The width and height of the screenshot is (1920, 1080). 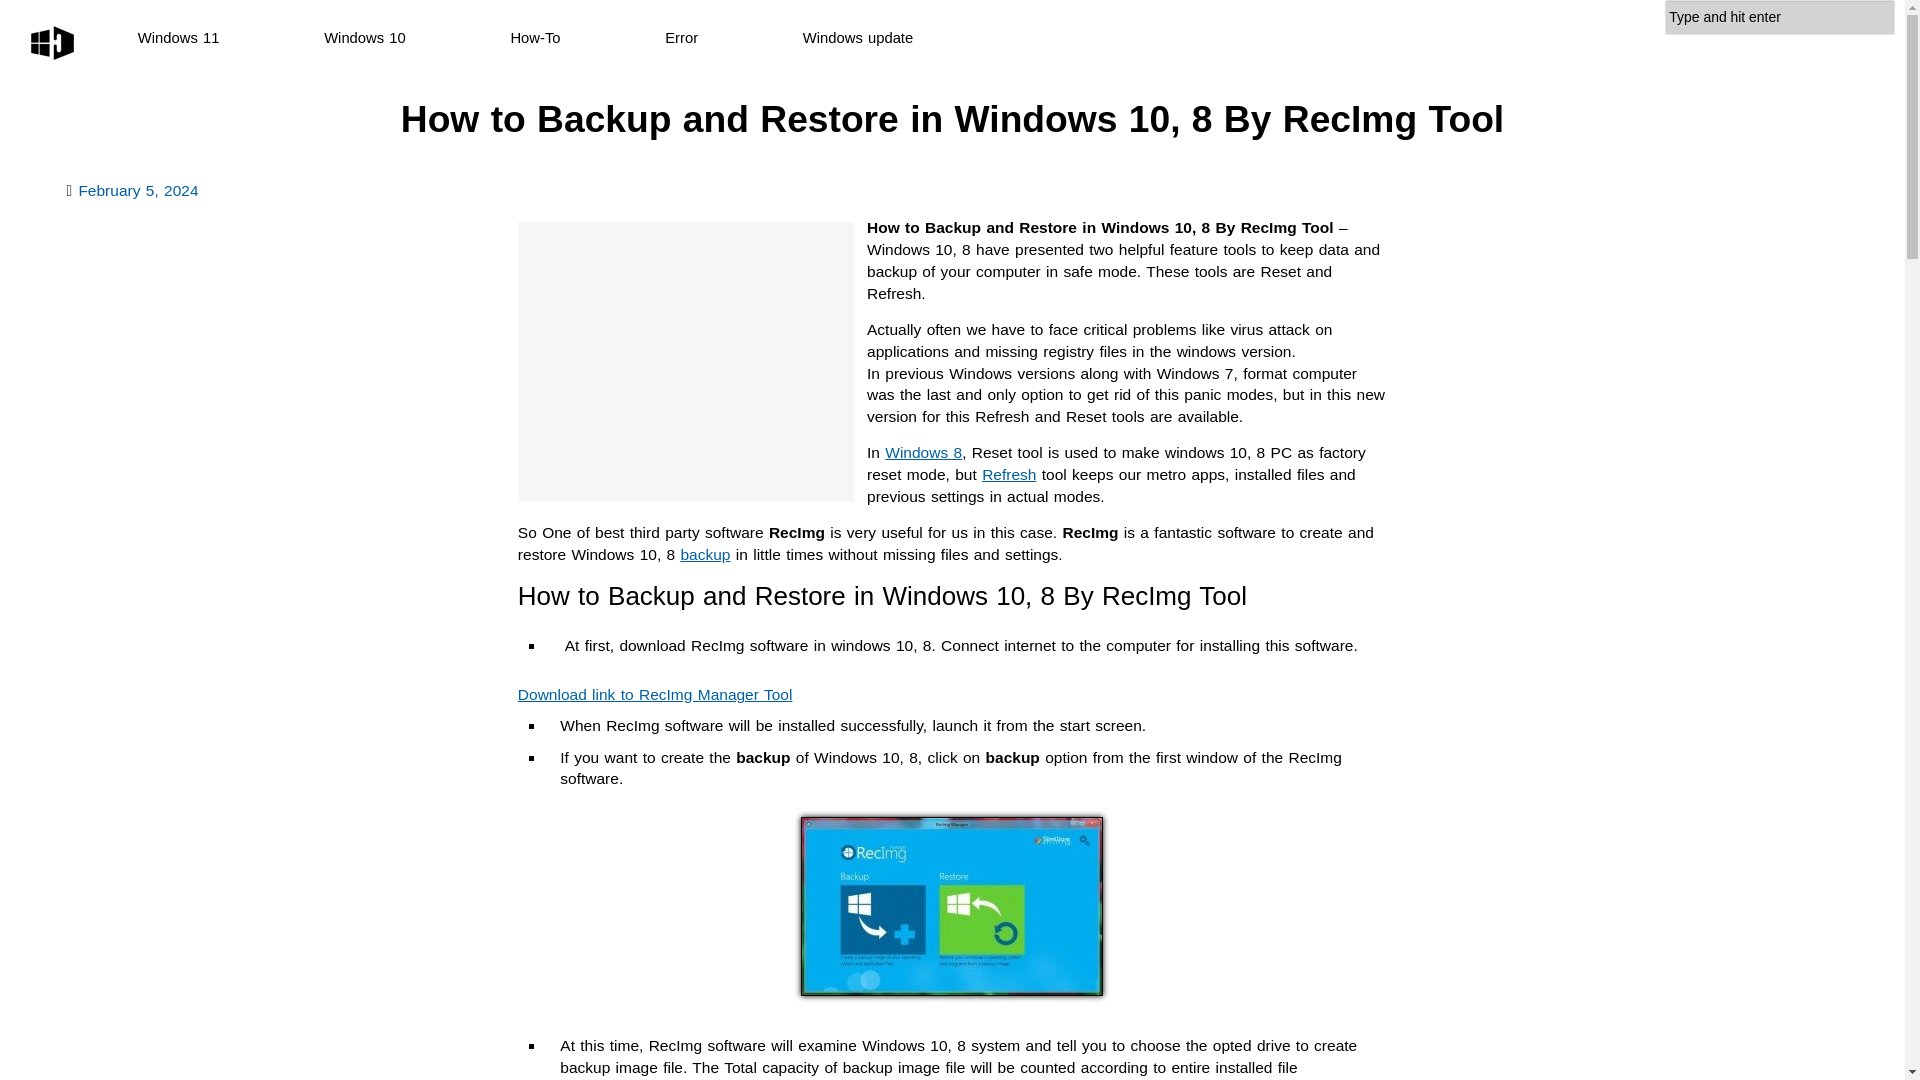 What do you see at coordinates (179, 38) in the screenshot?
I see `Windows 11` at bounding box center [179, 38].